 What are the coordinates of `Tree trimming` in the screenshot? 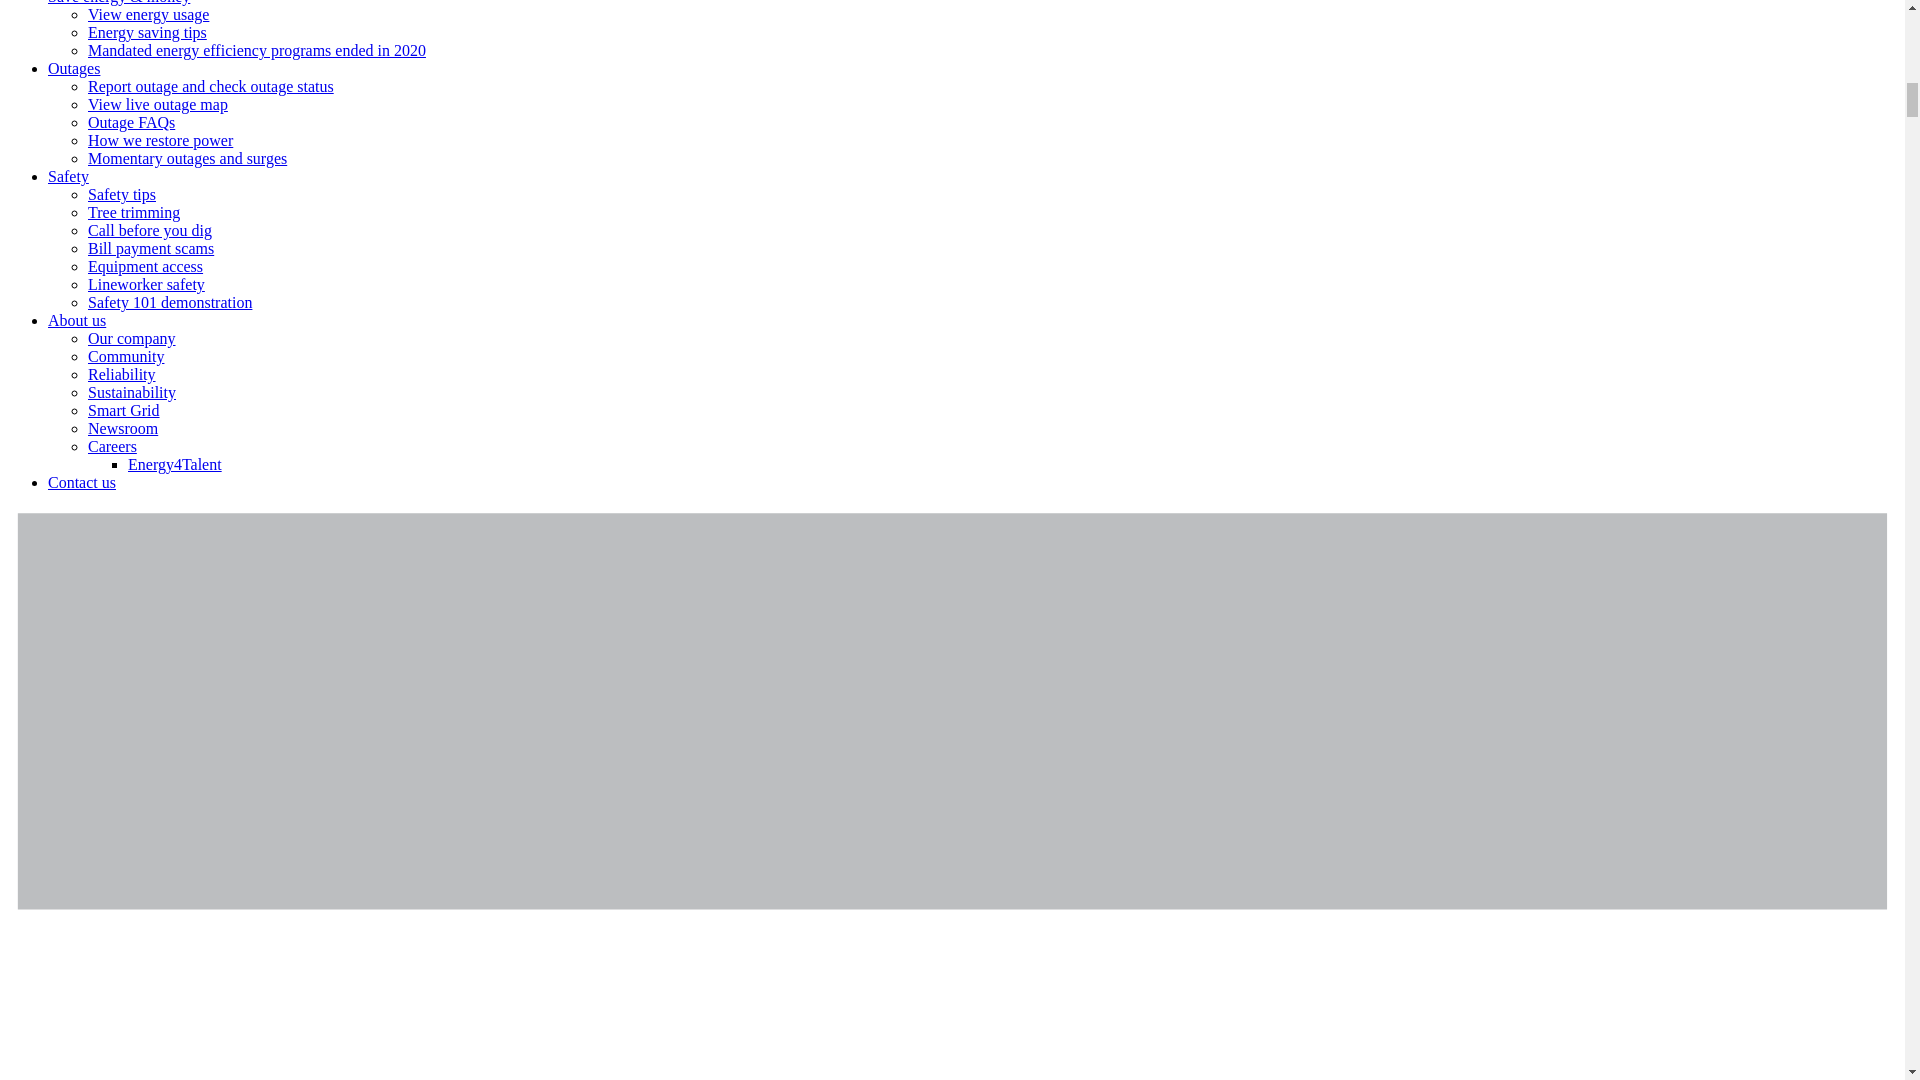 It's located at (134, 212).